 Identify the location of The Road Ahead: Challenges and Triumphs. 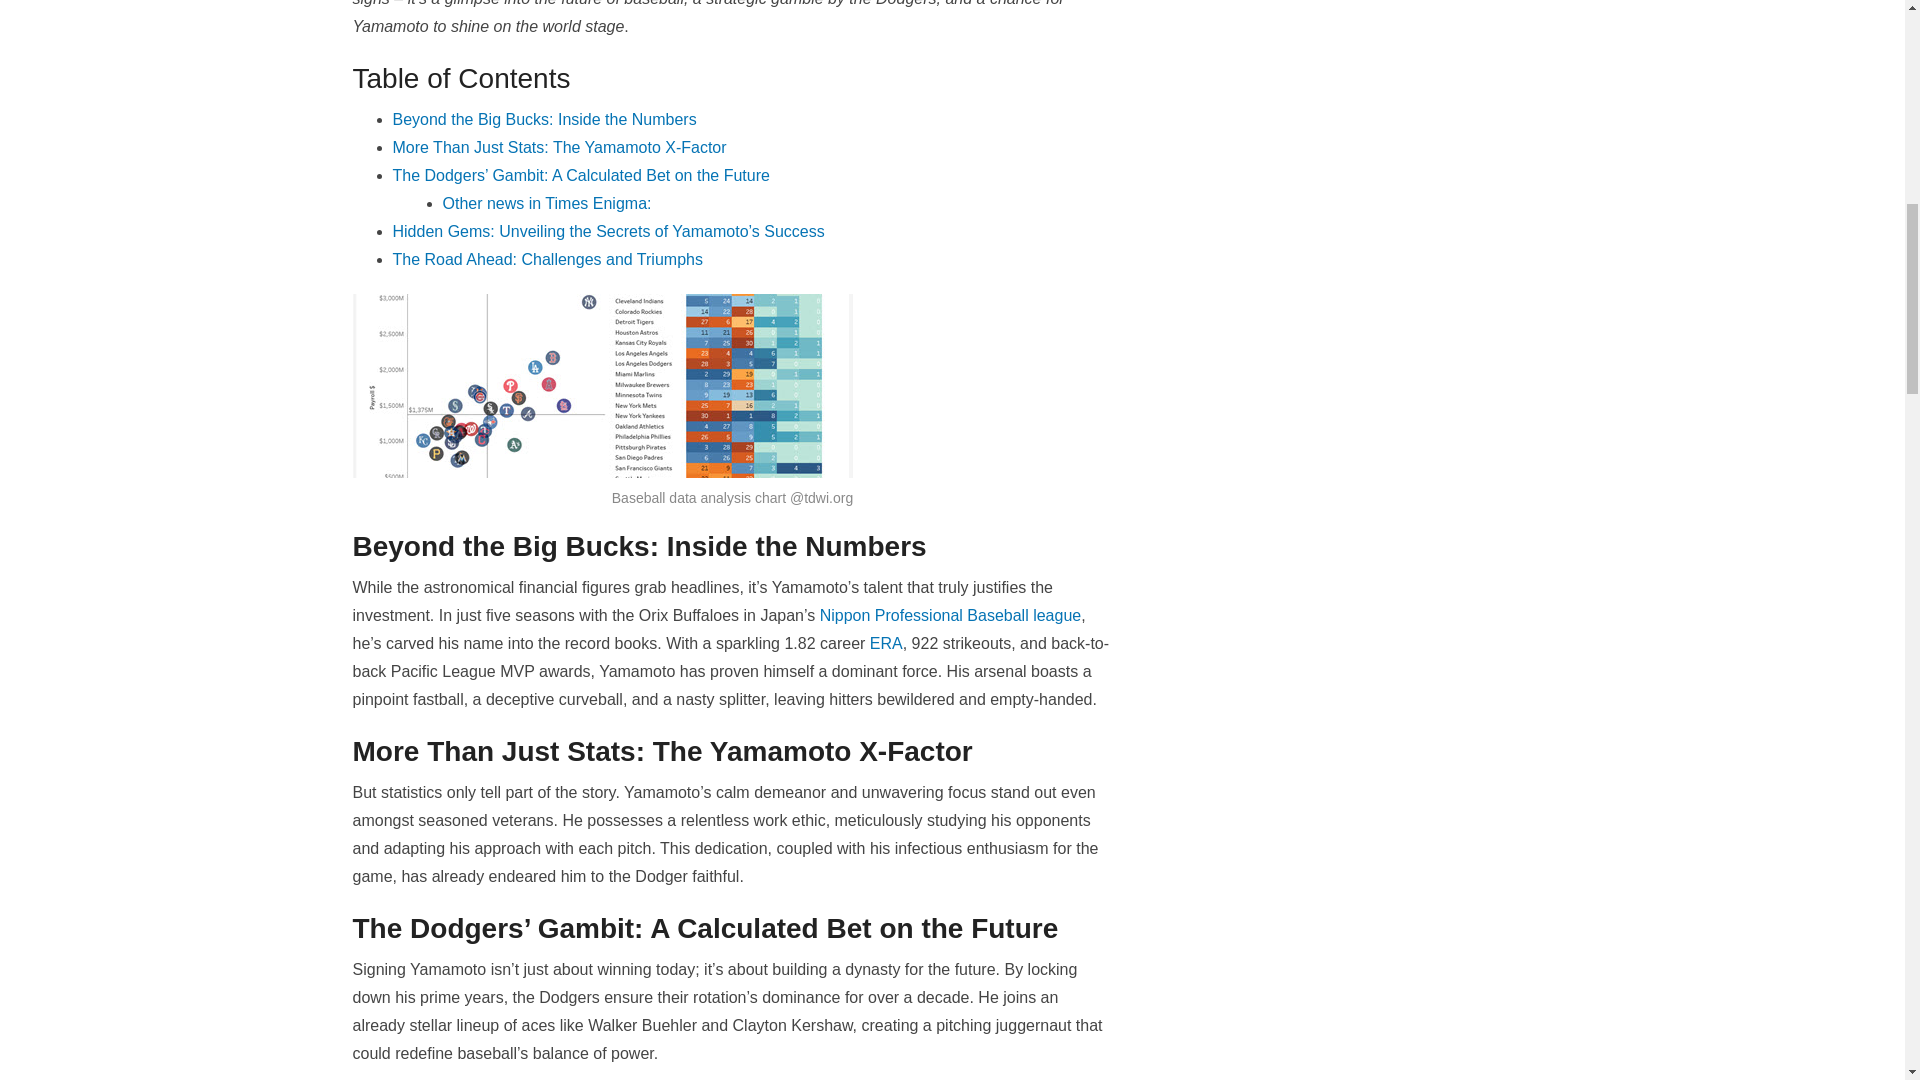
(546, 258).